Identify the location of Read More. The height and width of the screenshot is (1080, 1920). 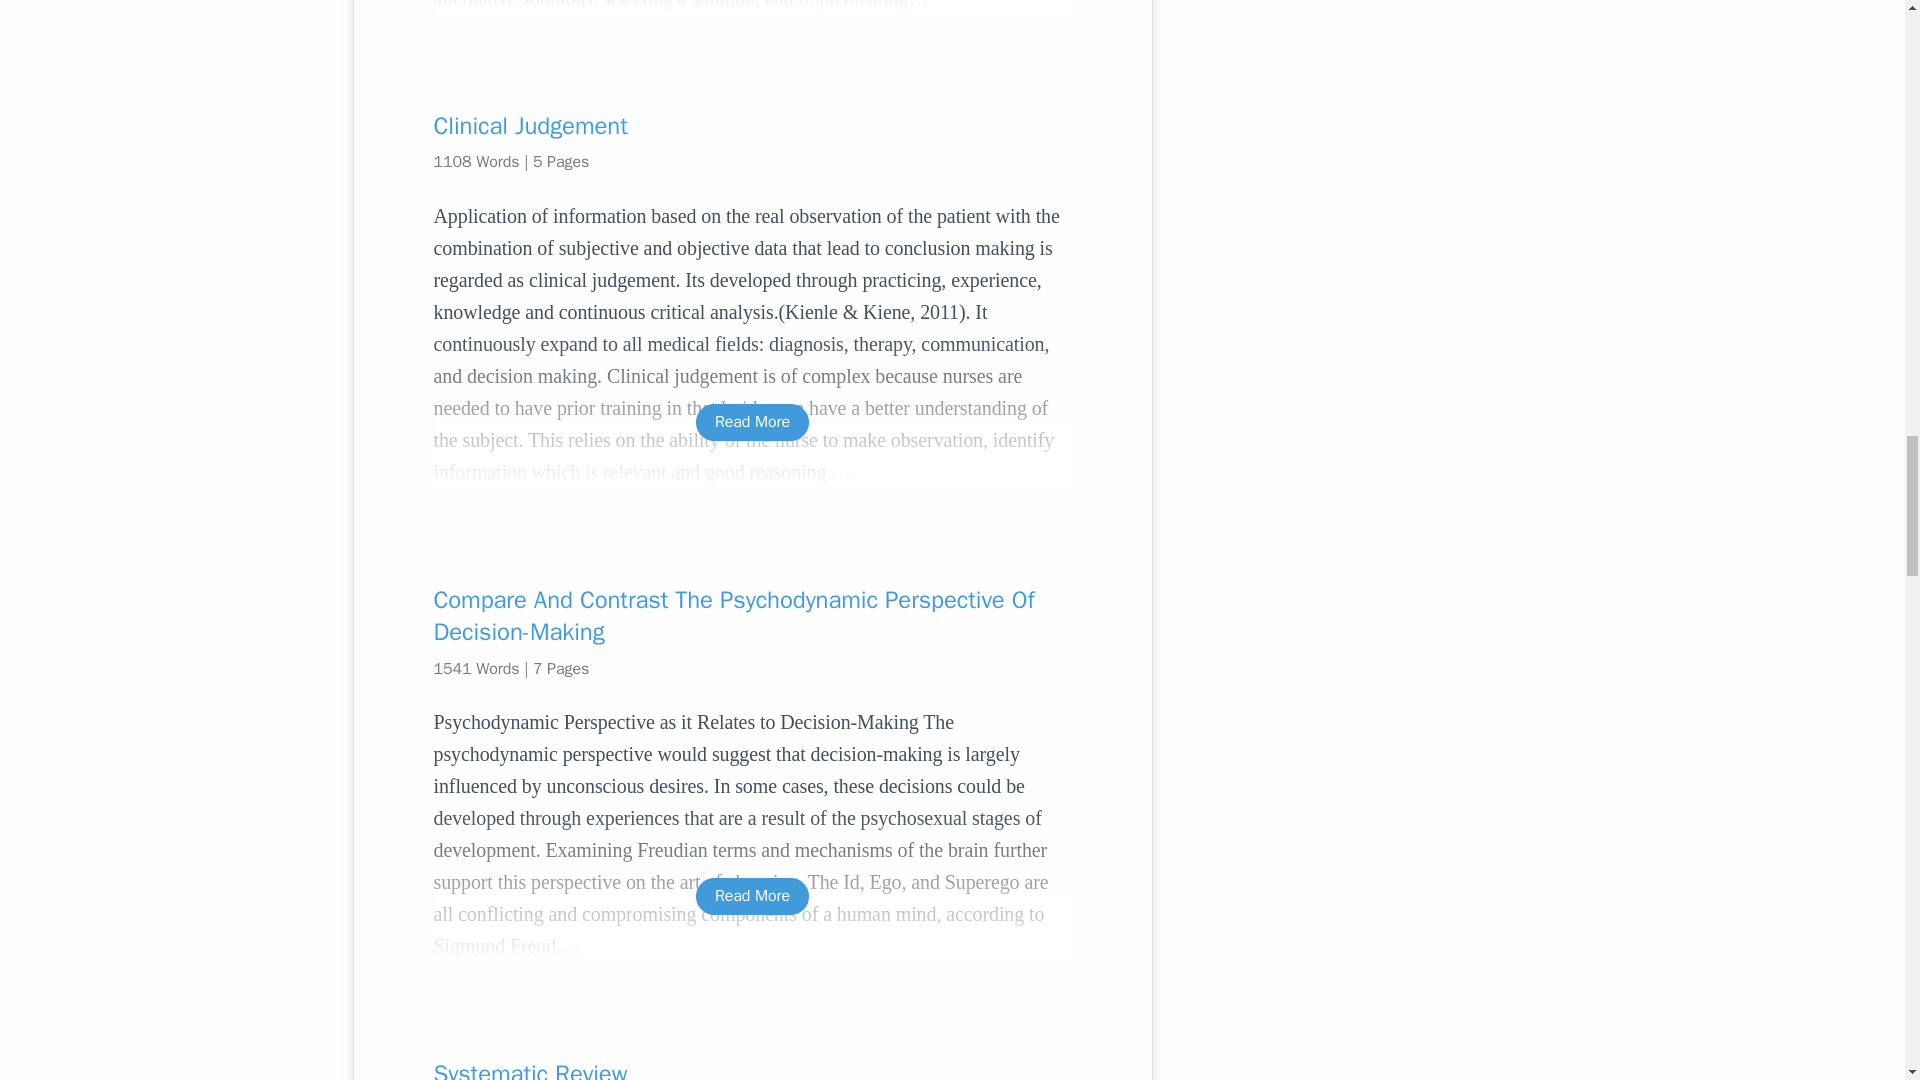
(752, 896).